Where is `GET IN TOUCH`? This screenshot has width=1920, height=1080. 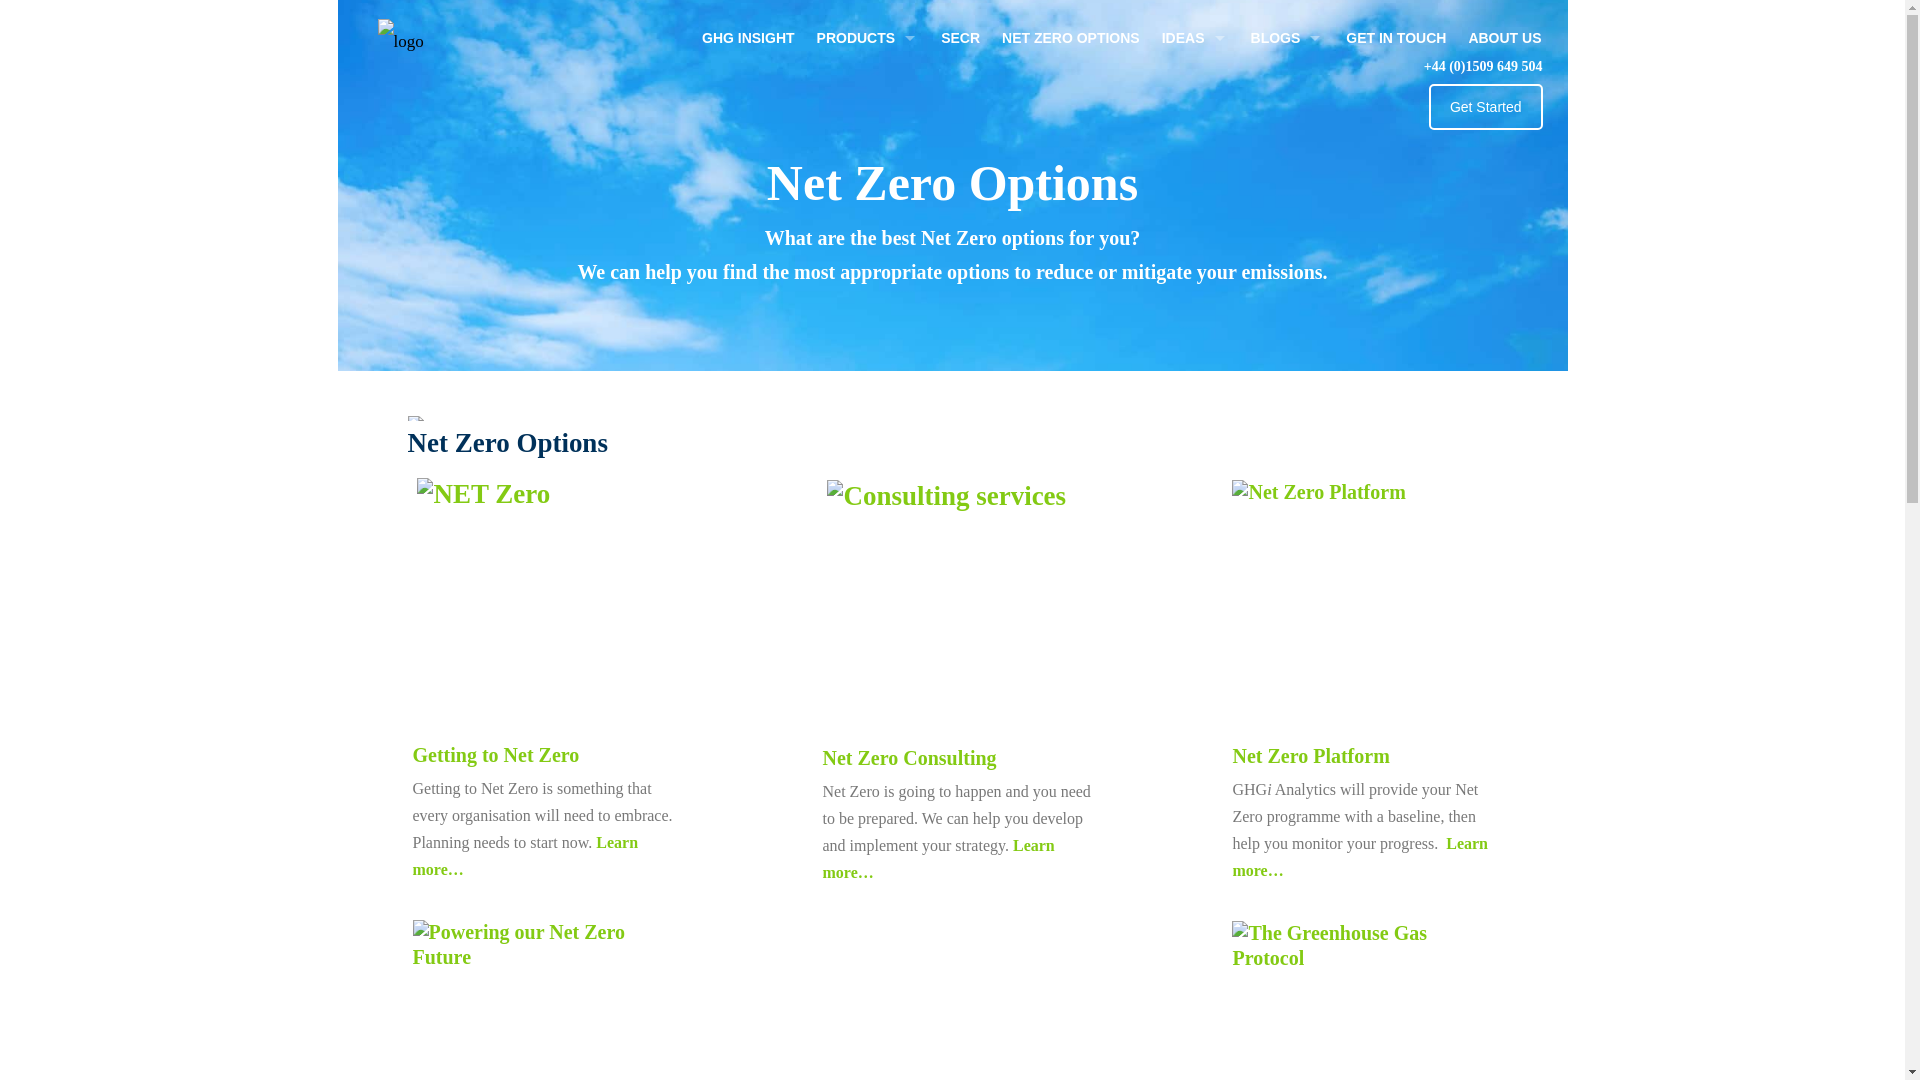 GET IN TOUCH is located at coordinates (1396, 38).